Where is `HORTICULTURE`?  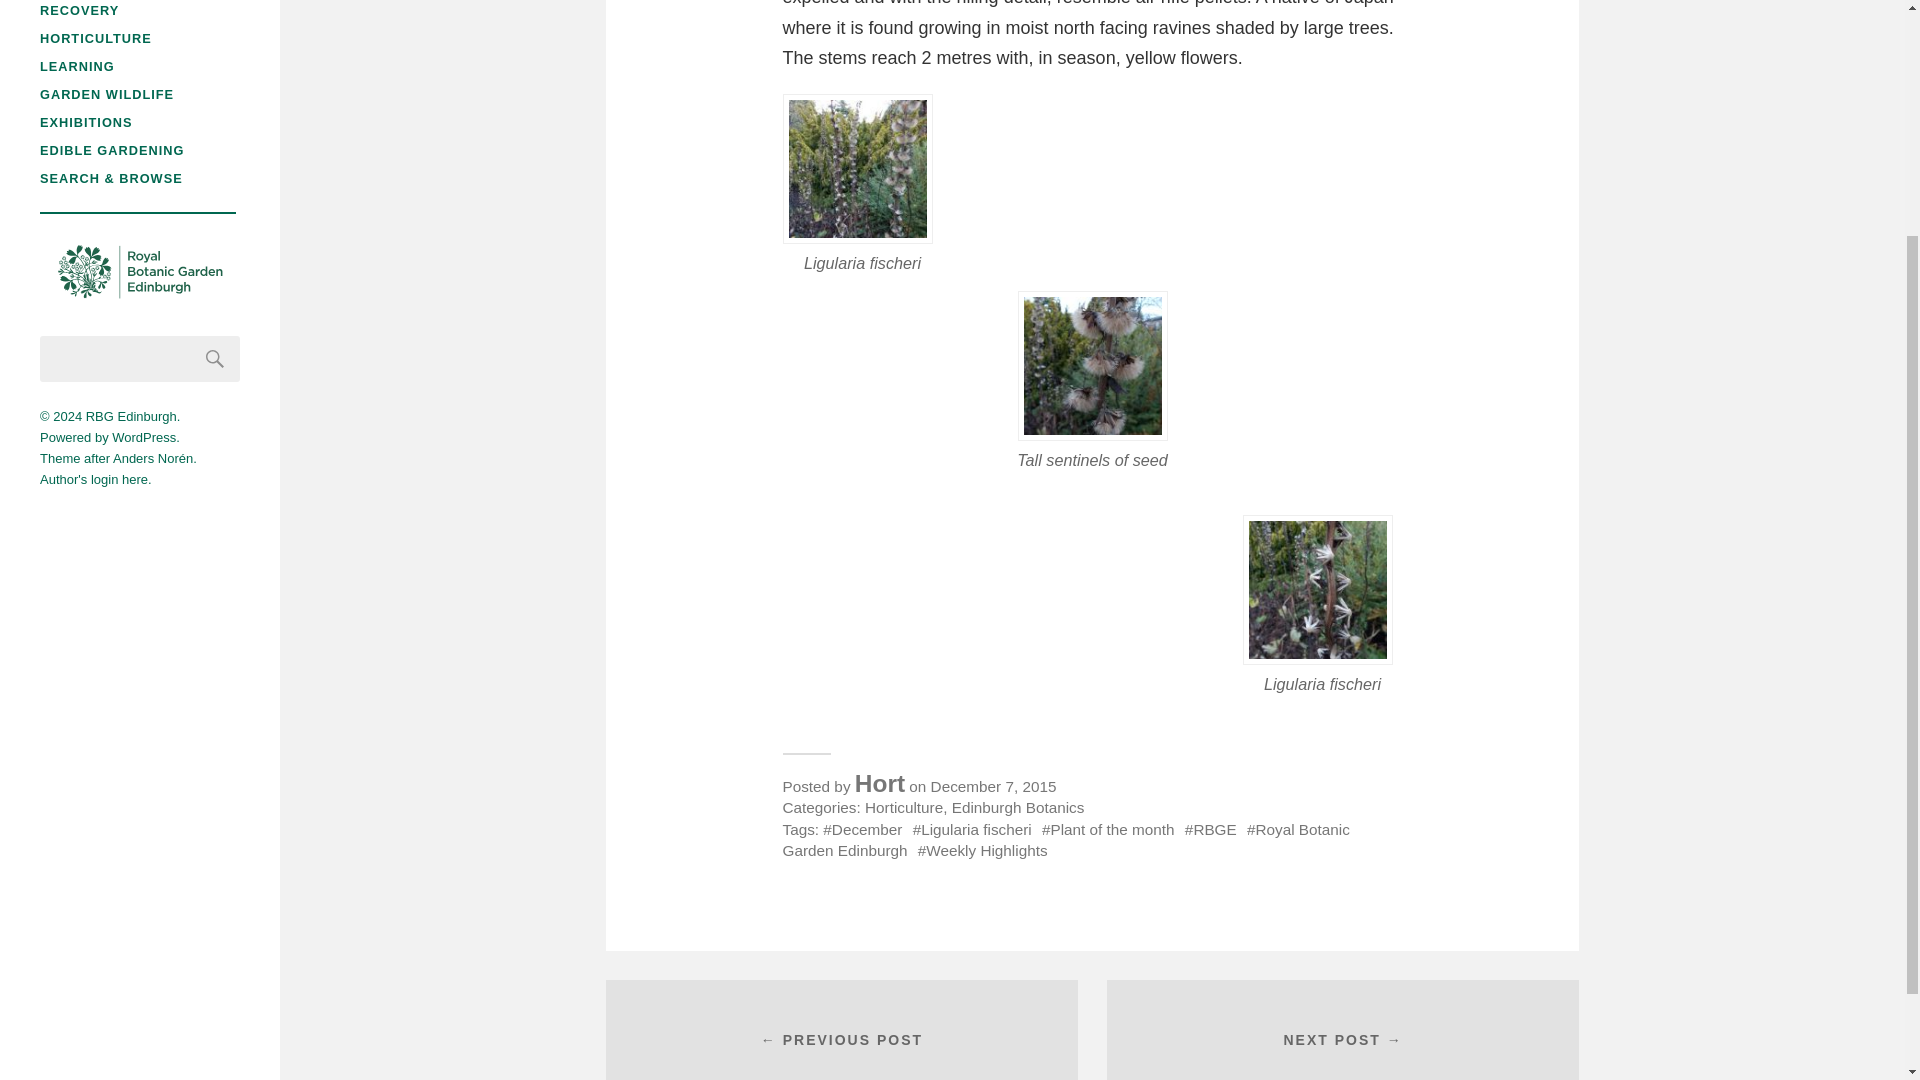 HORTICULTURE is located at coordinates (96, 38).